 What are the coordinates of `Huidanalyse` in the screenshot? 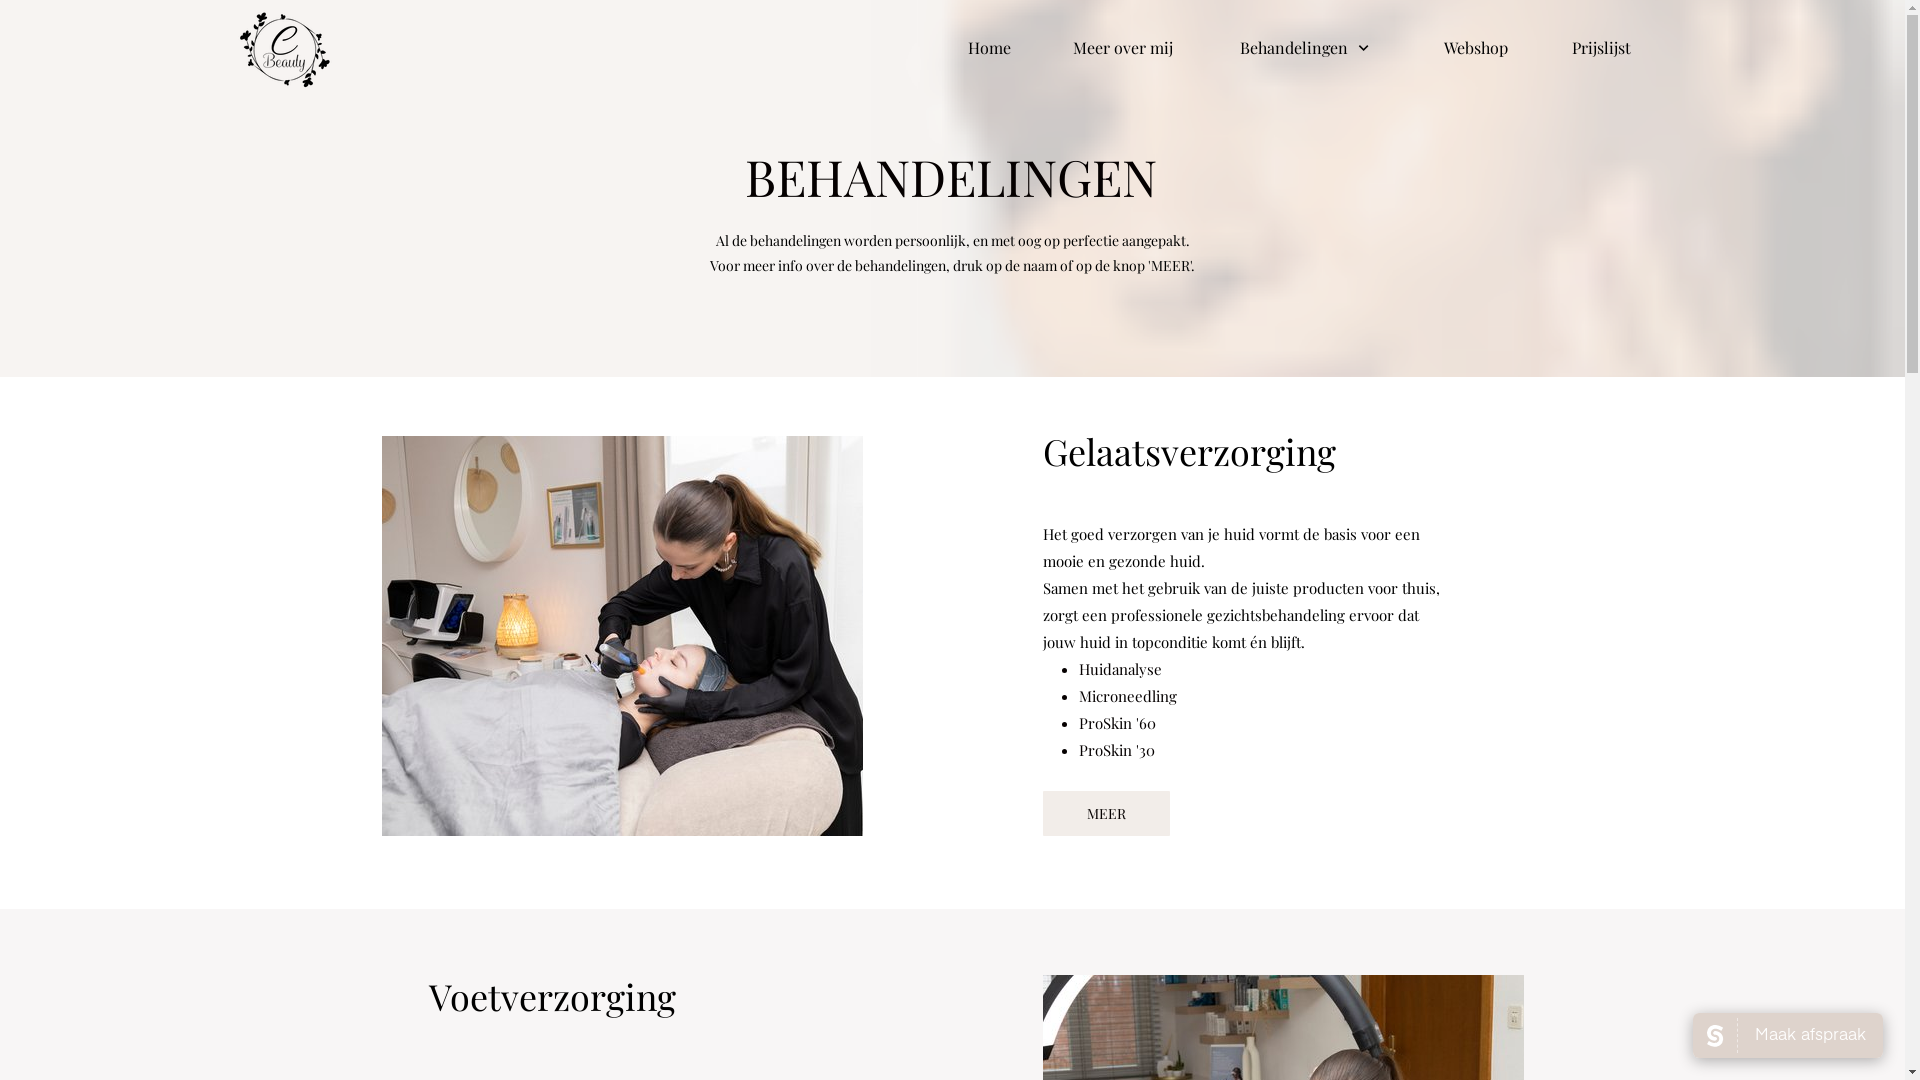 It's located at (1120, 669).